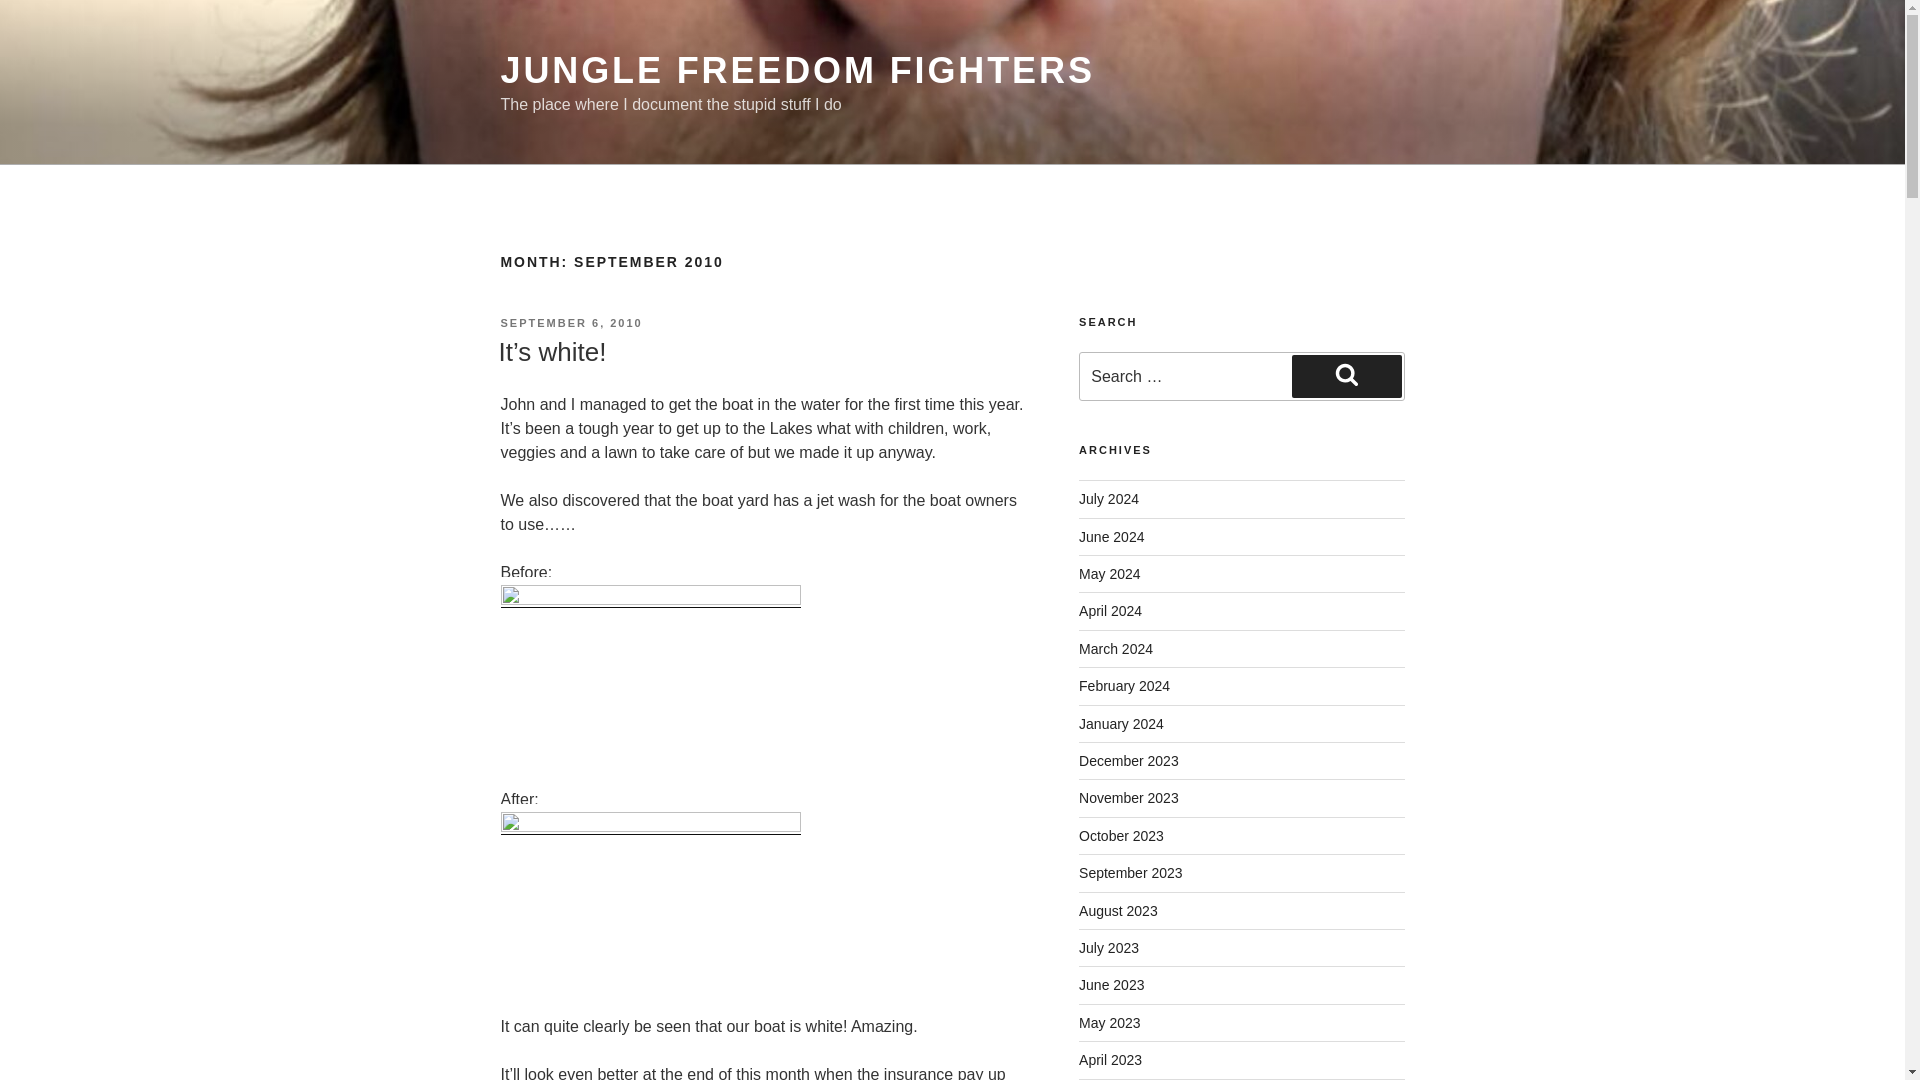 Image resolution: width=1920 pixels, height=1080 pixels. Describe the element at coordinates (1110, 610) in the screenshot. I see `April 2024` at that location.